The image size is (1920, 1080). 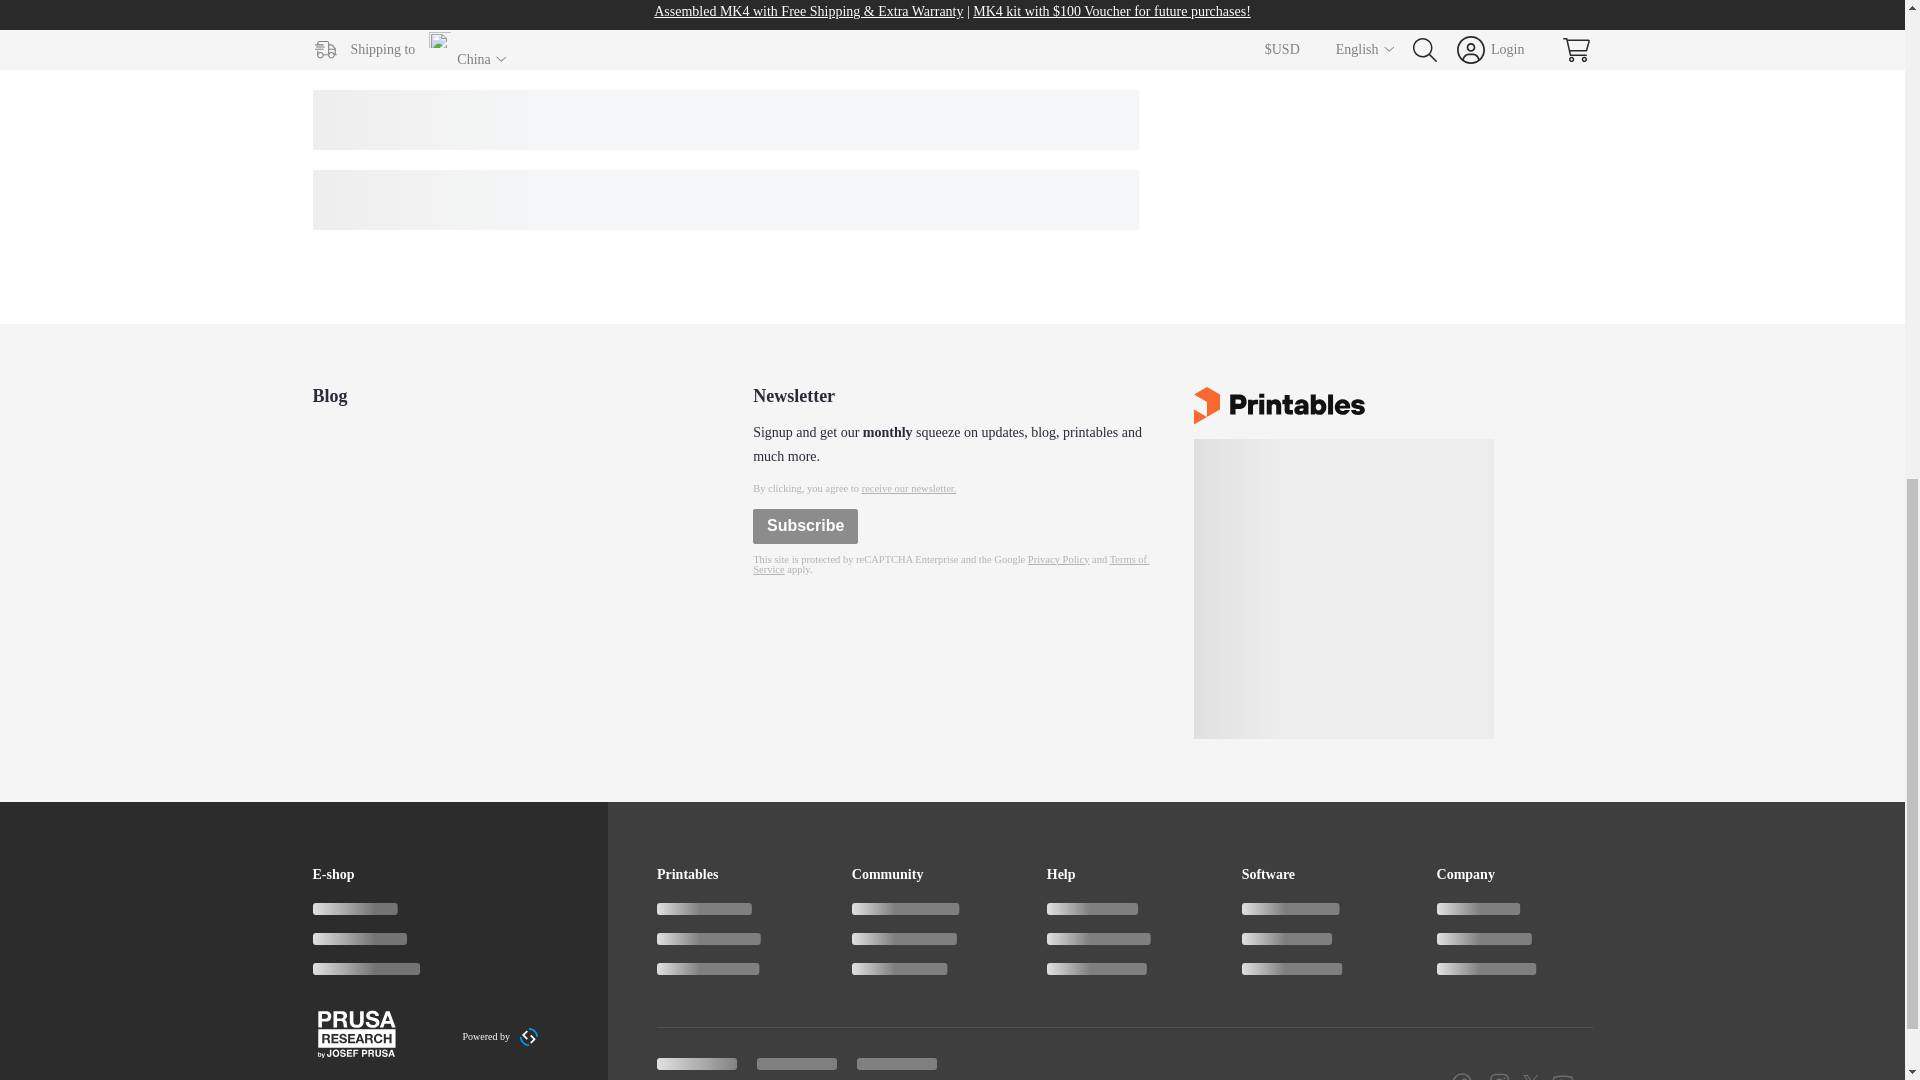 I want to click on Terms of Service, so click(x=951, y=564).